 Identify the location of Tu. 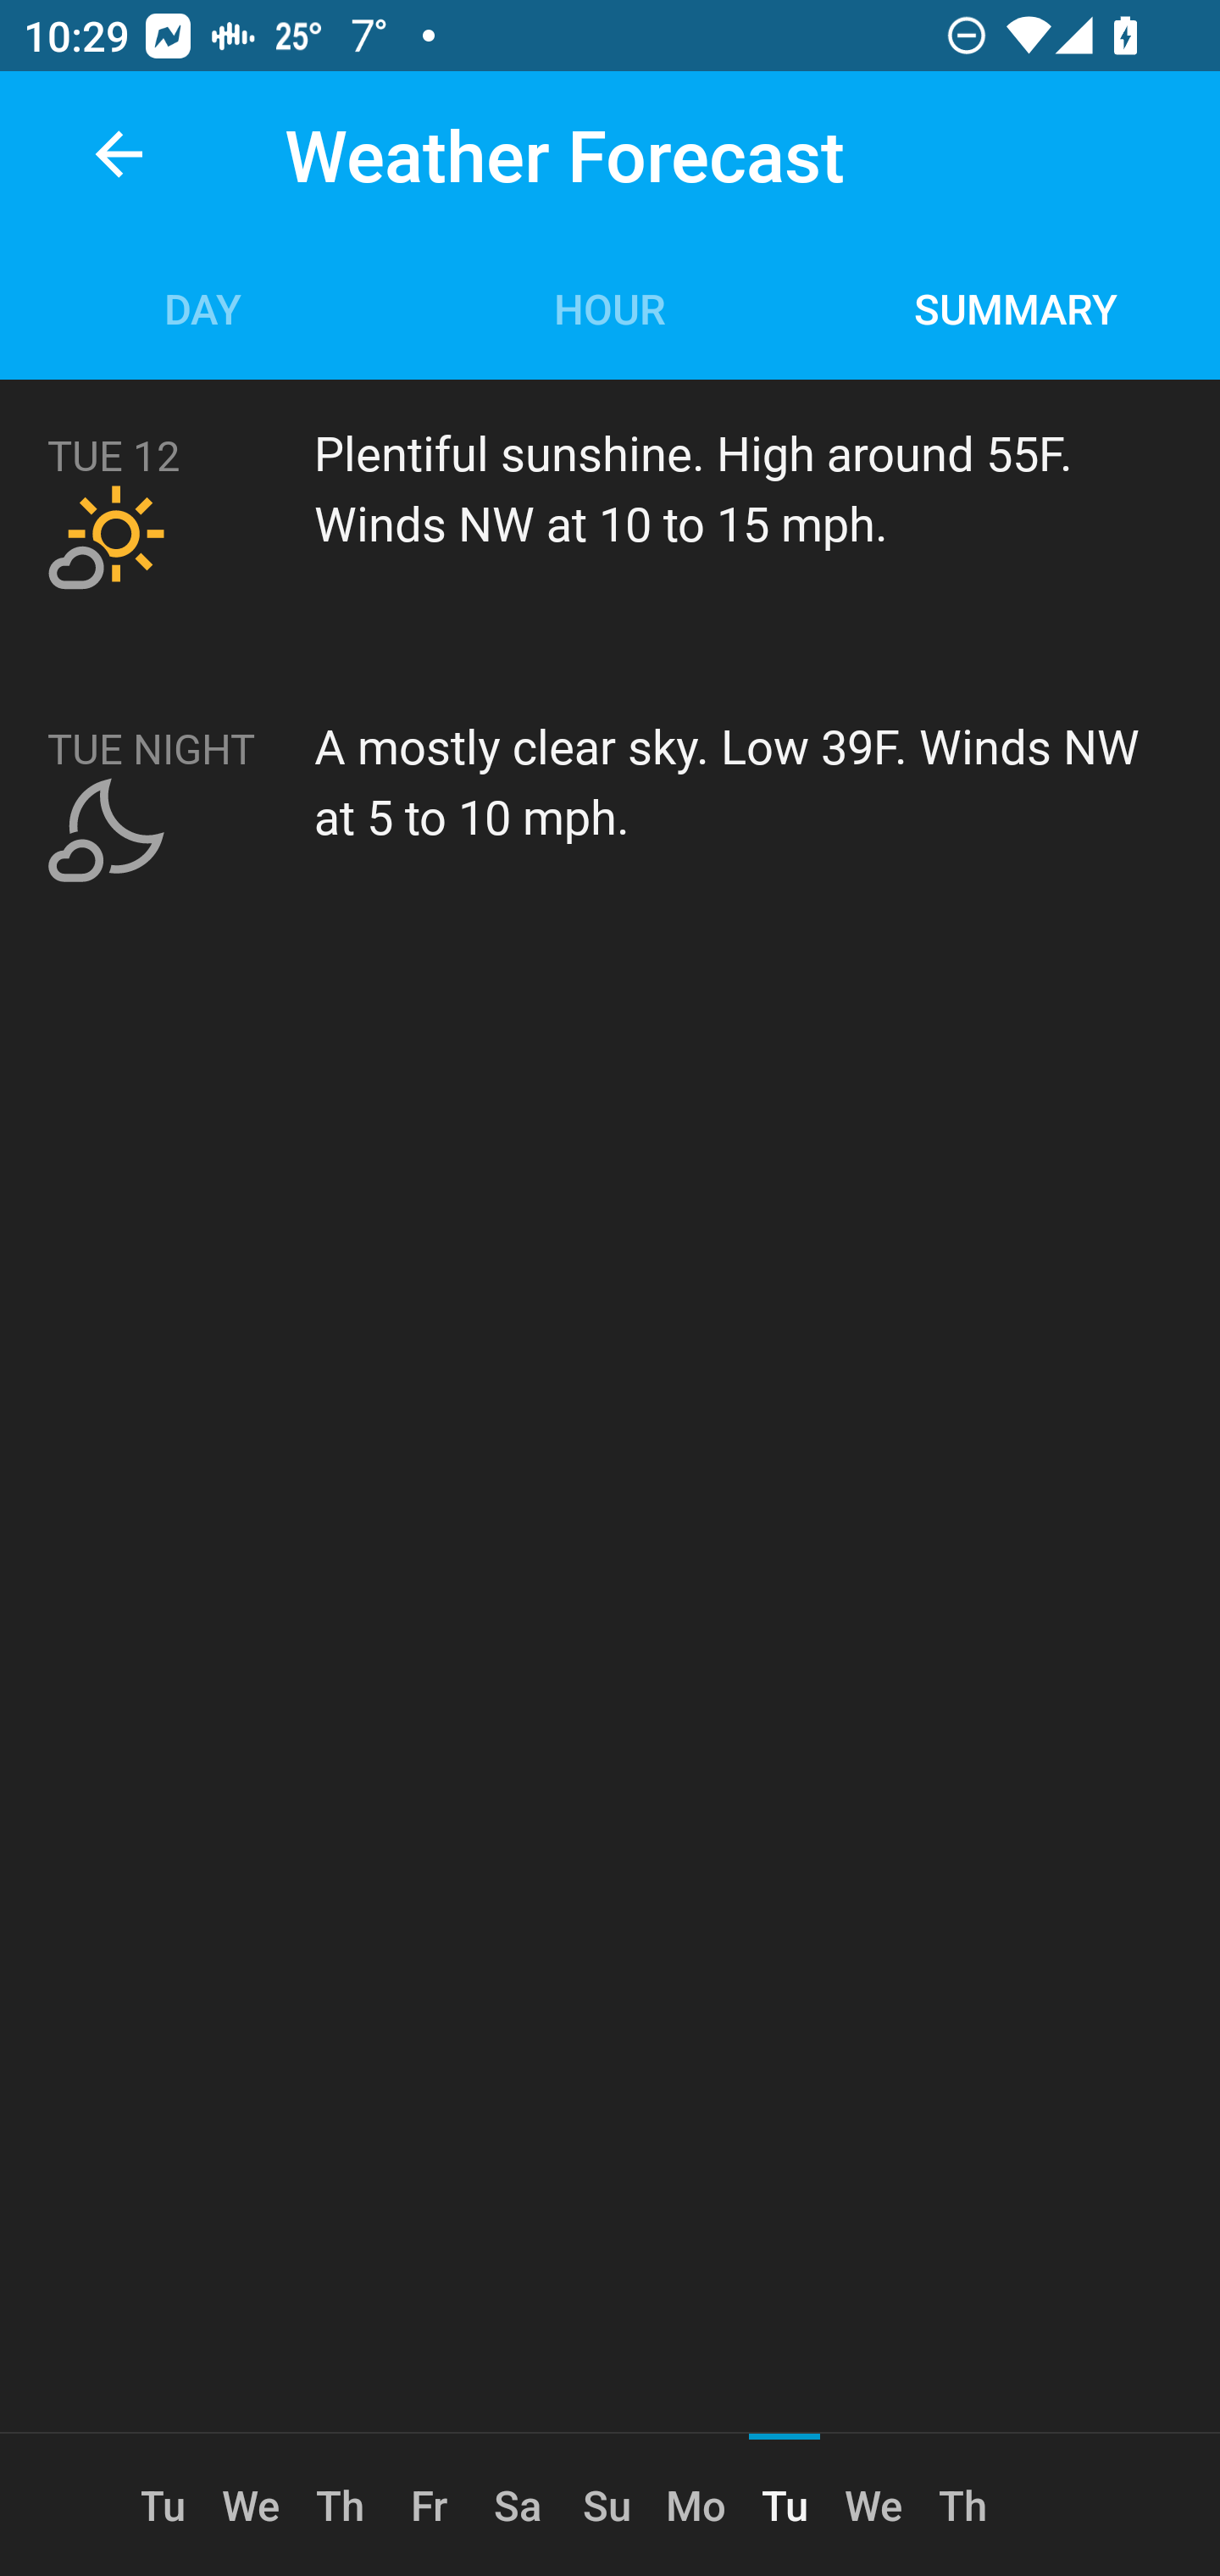
(174, 2505).